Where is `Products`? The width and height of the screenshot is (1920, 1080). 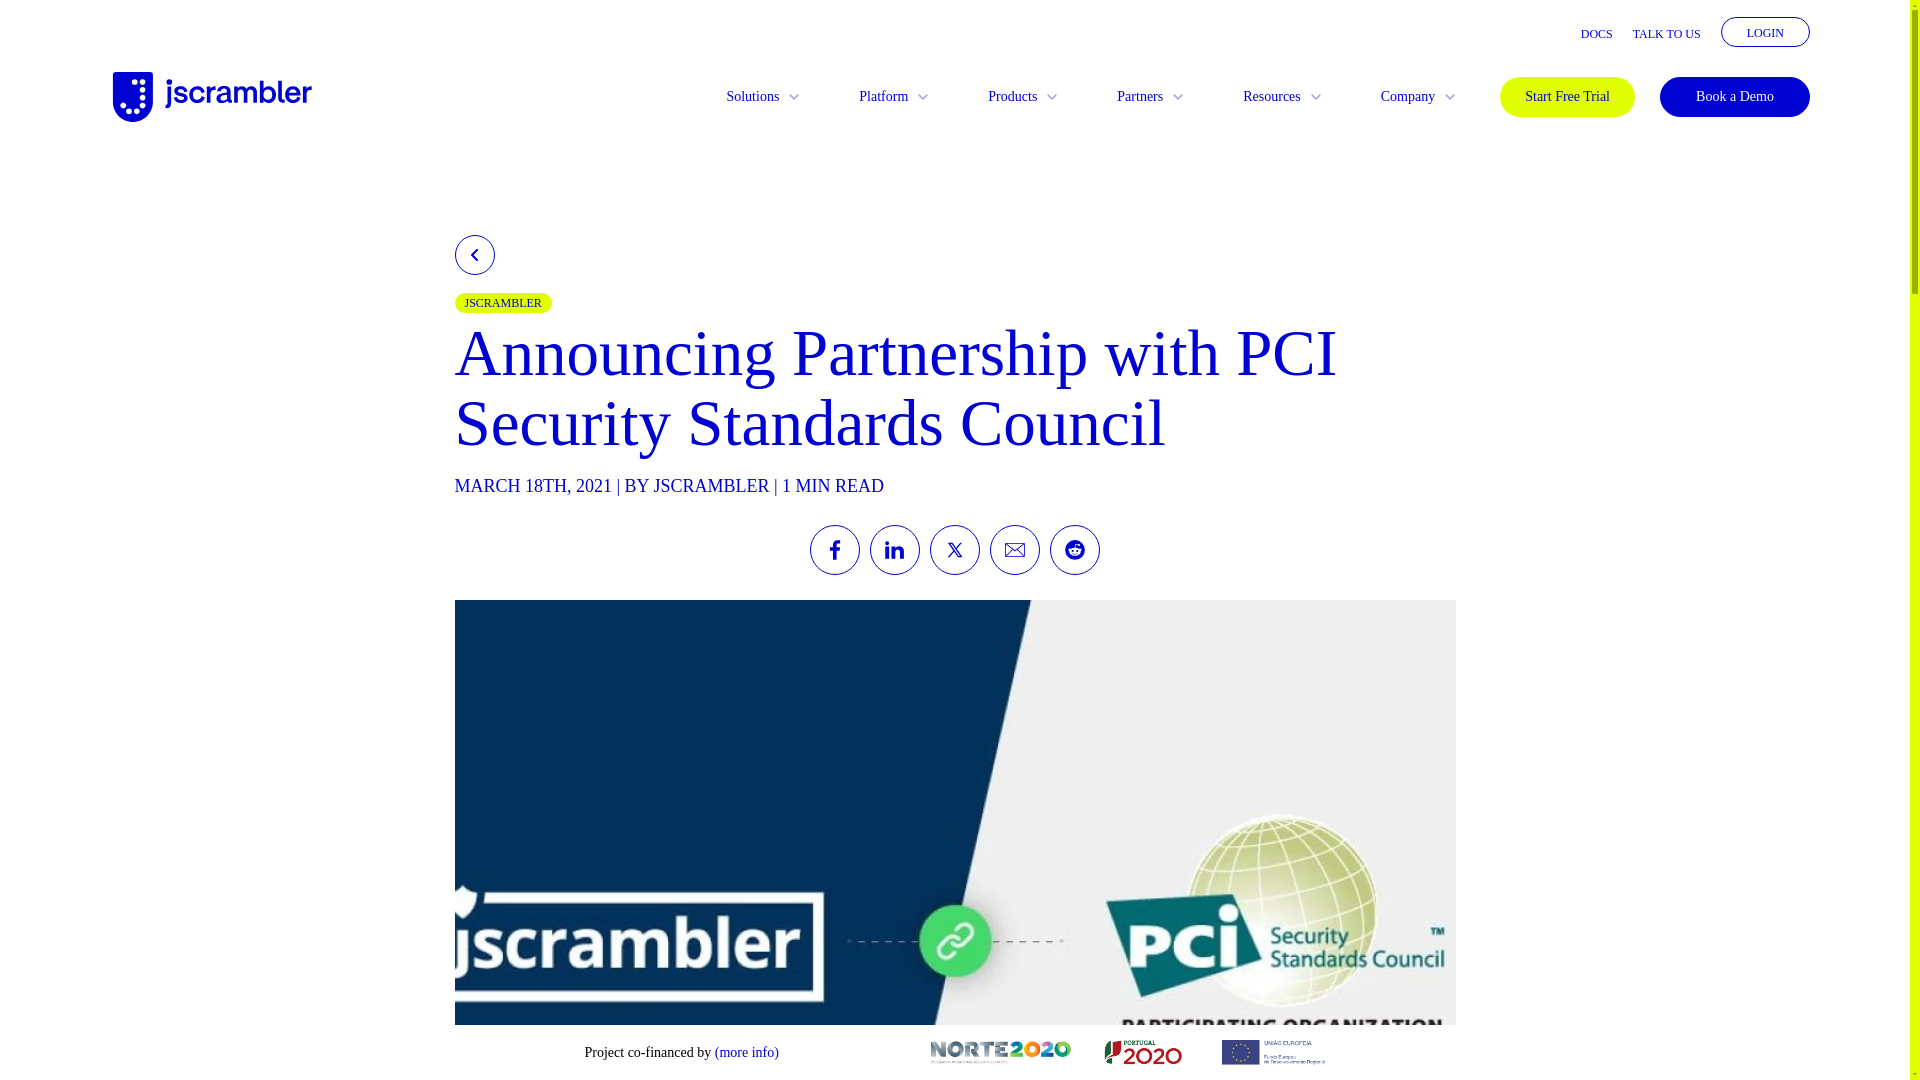
Products is located at coordinates (1025, 96).